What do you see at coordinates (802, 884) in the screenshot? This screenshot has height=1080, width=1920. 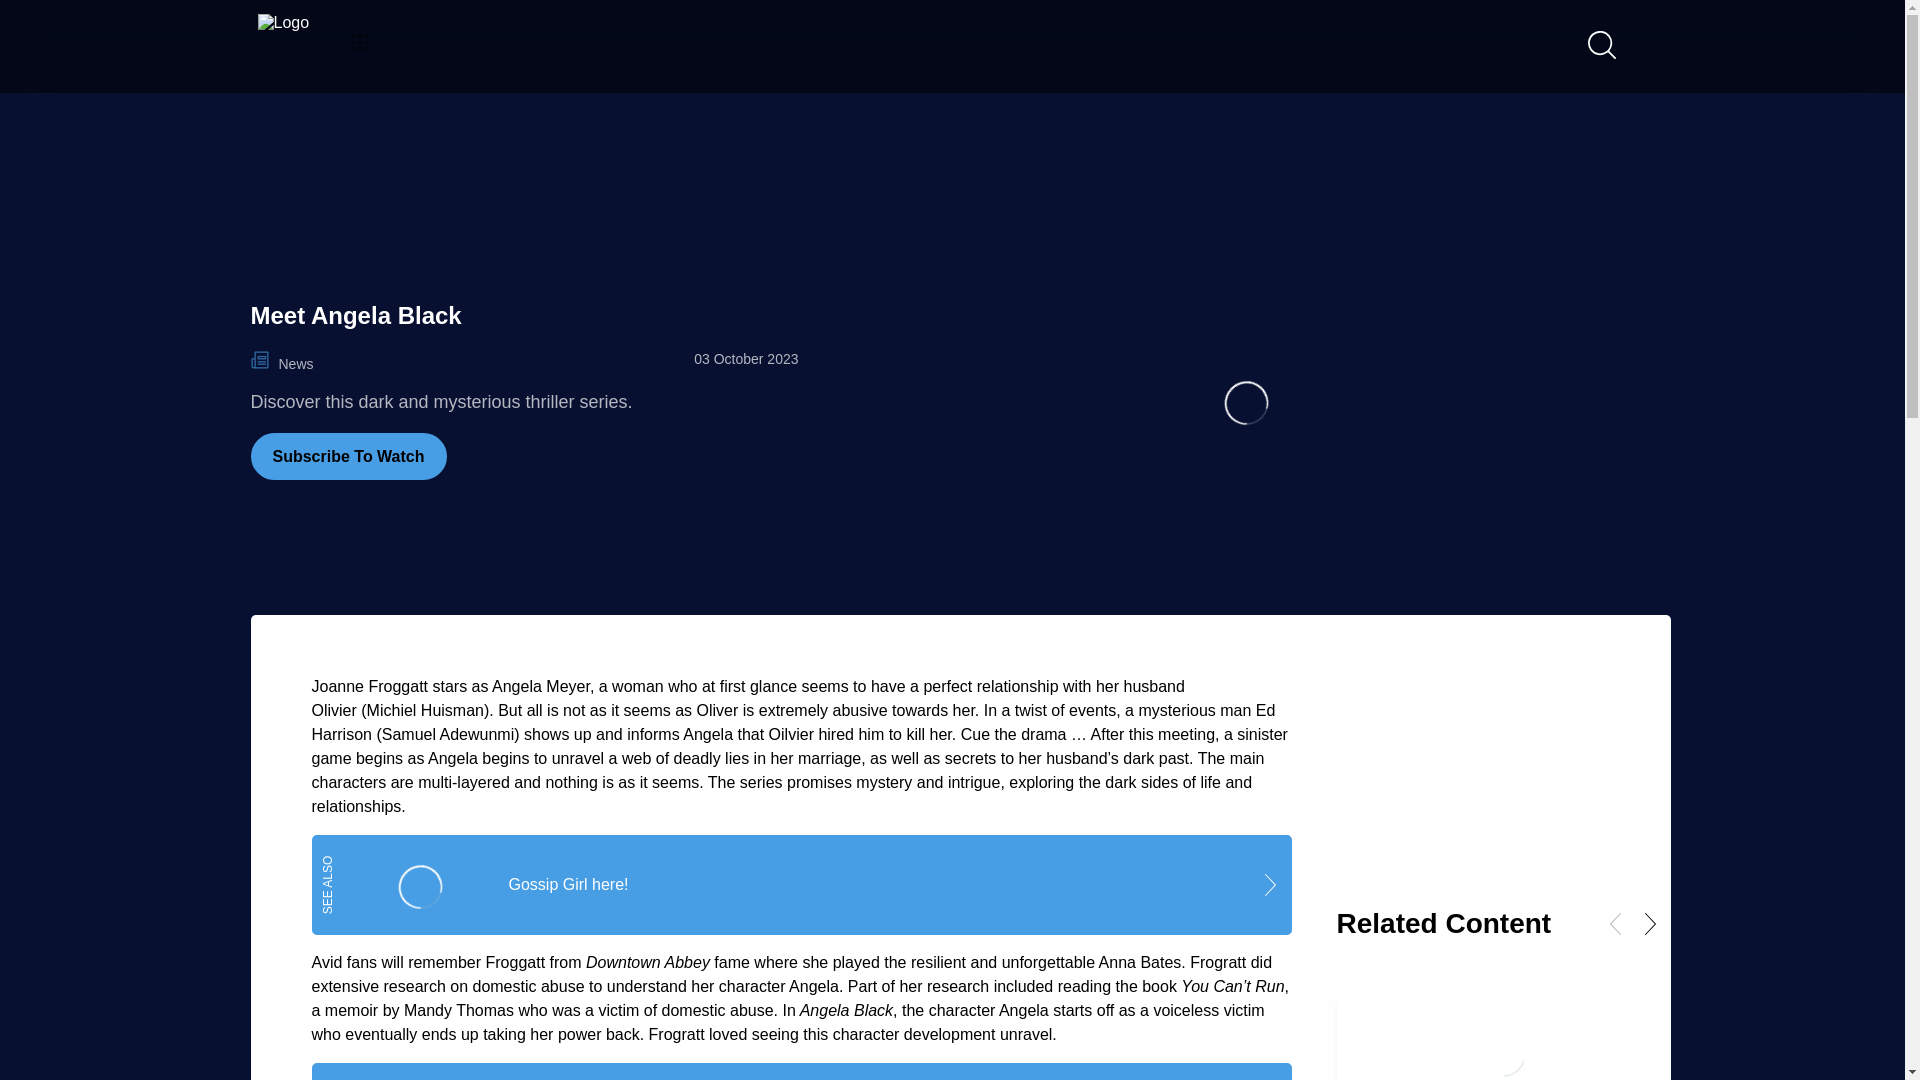 I see `Gossip Girl here!` at bounding box center [802, 884].